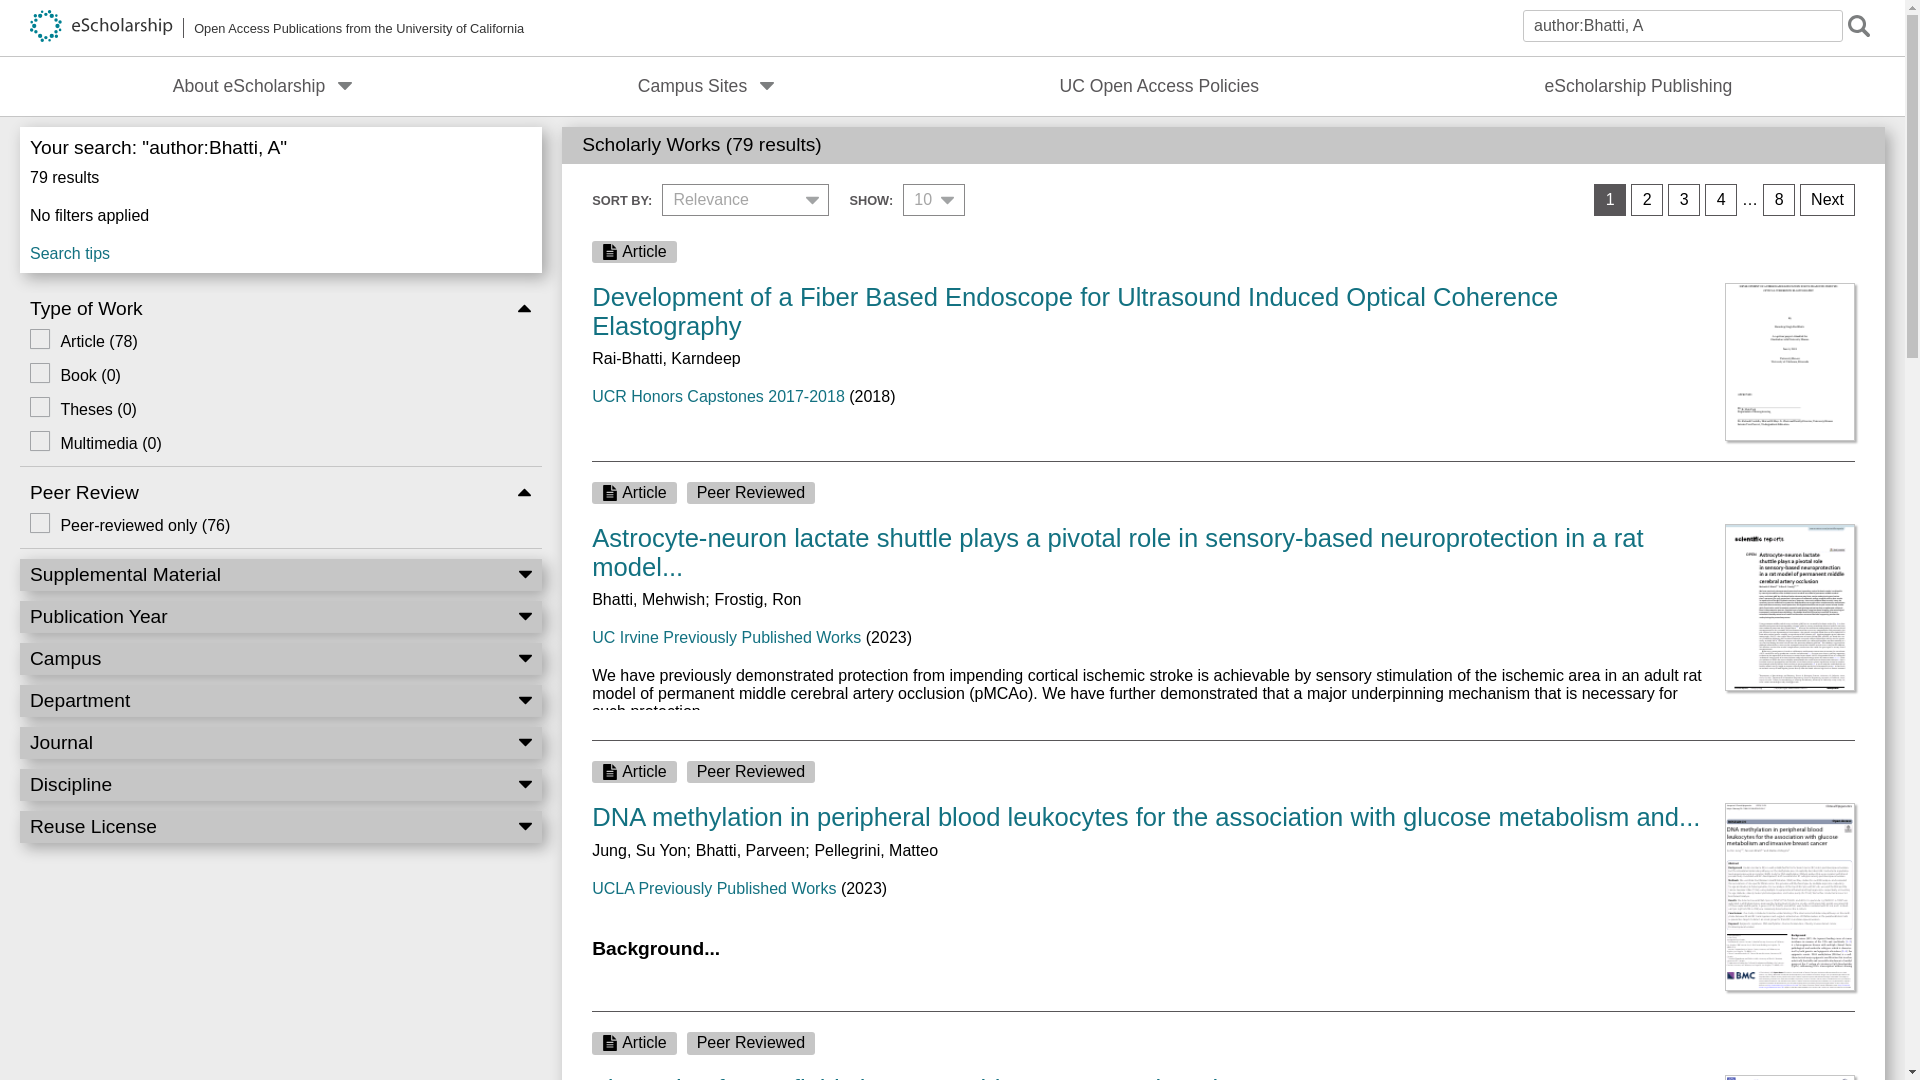  What do you see at coordinates (1160, 86) in the screenshot?
I see `UC Open Access Policies` at bounding box center [1160, 86].